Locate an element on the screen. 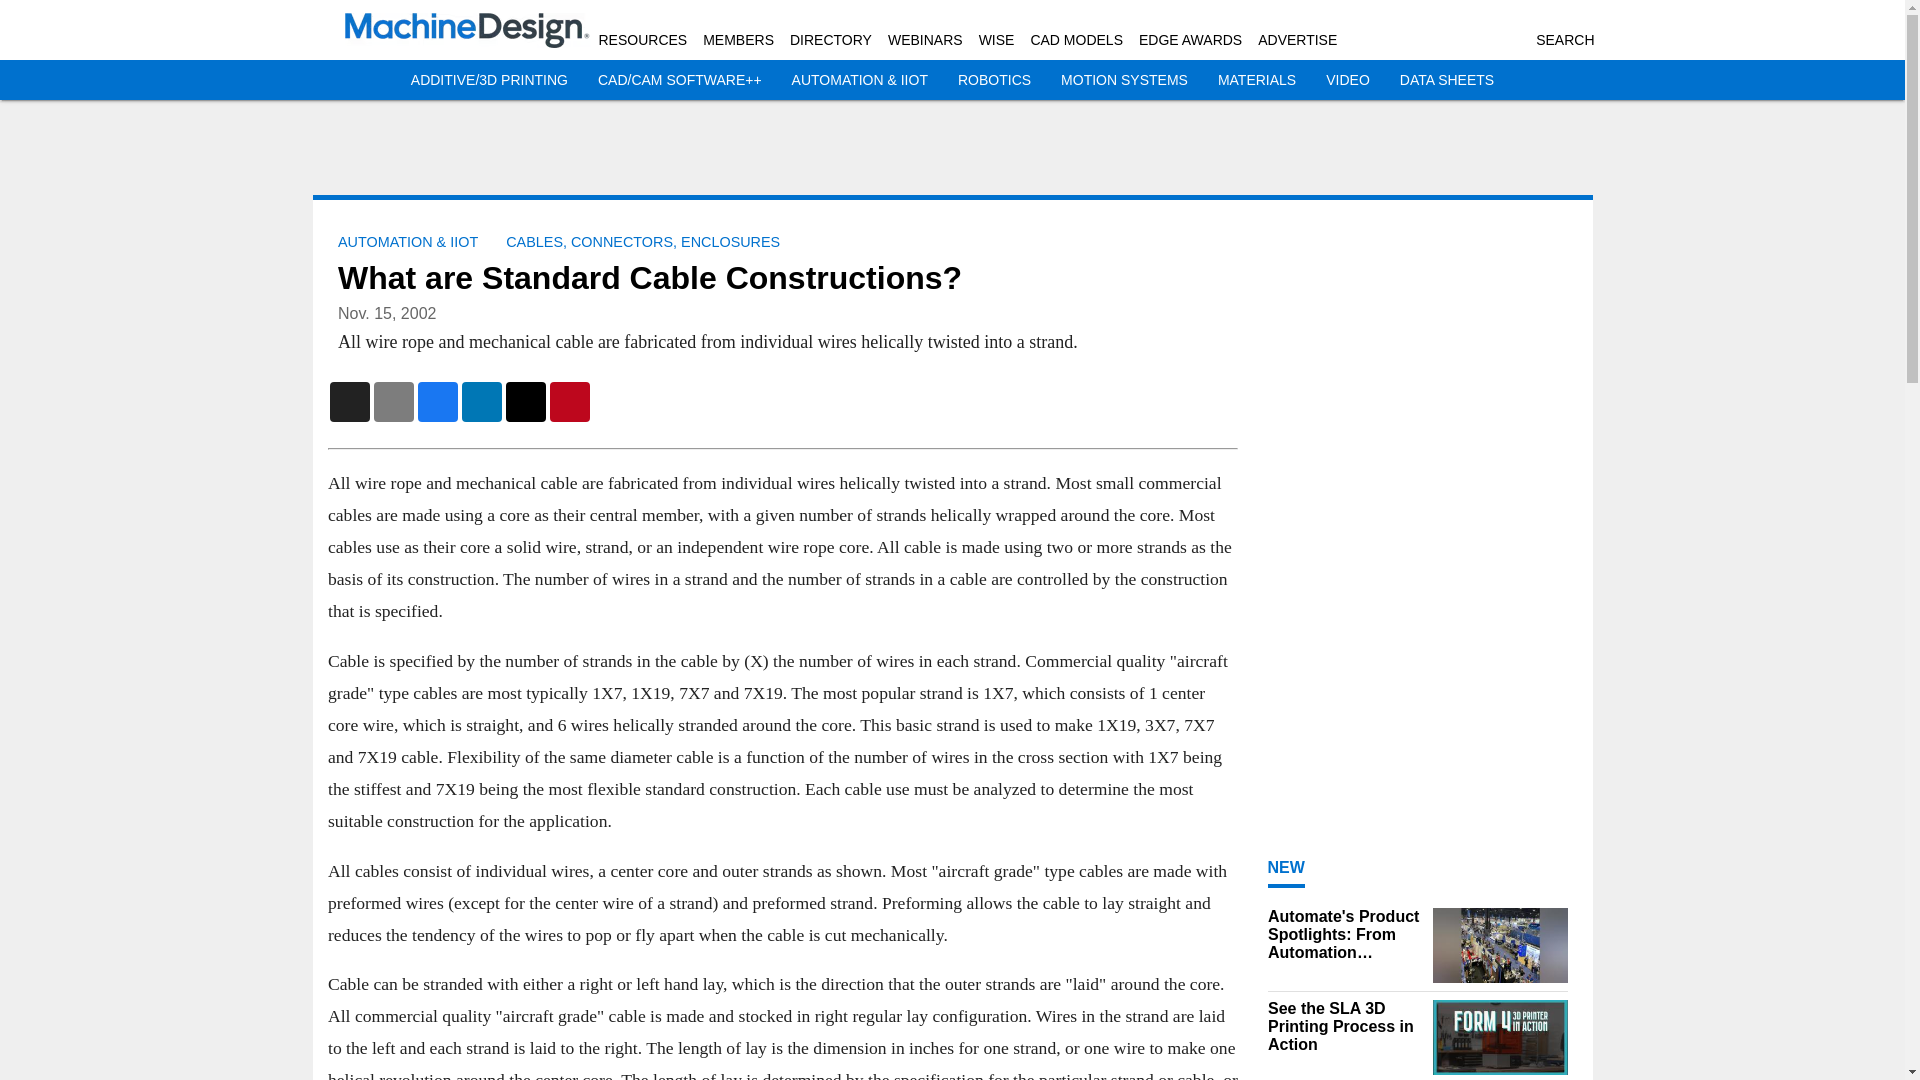 This screenshot has width=1920, height=1080. WISE is located at coordinates (997, 40).